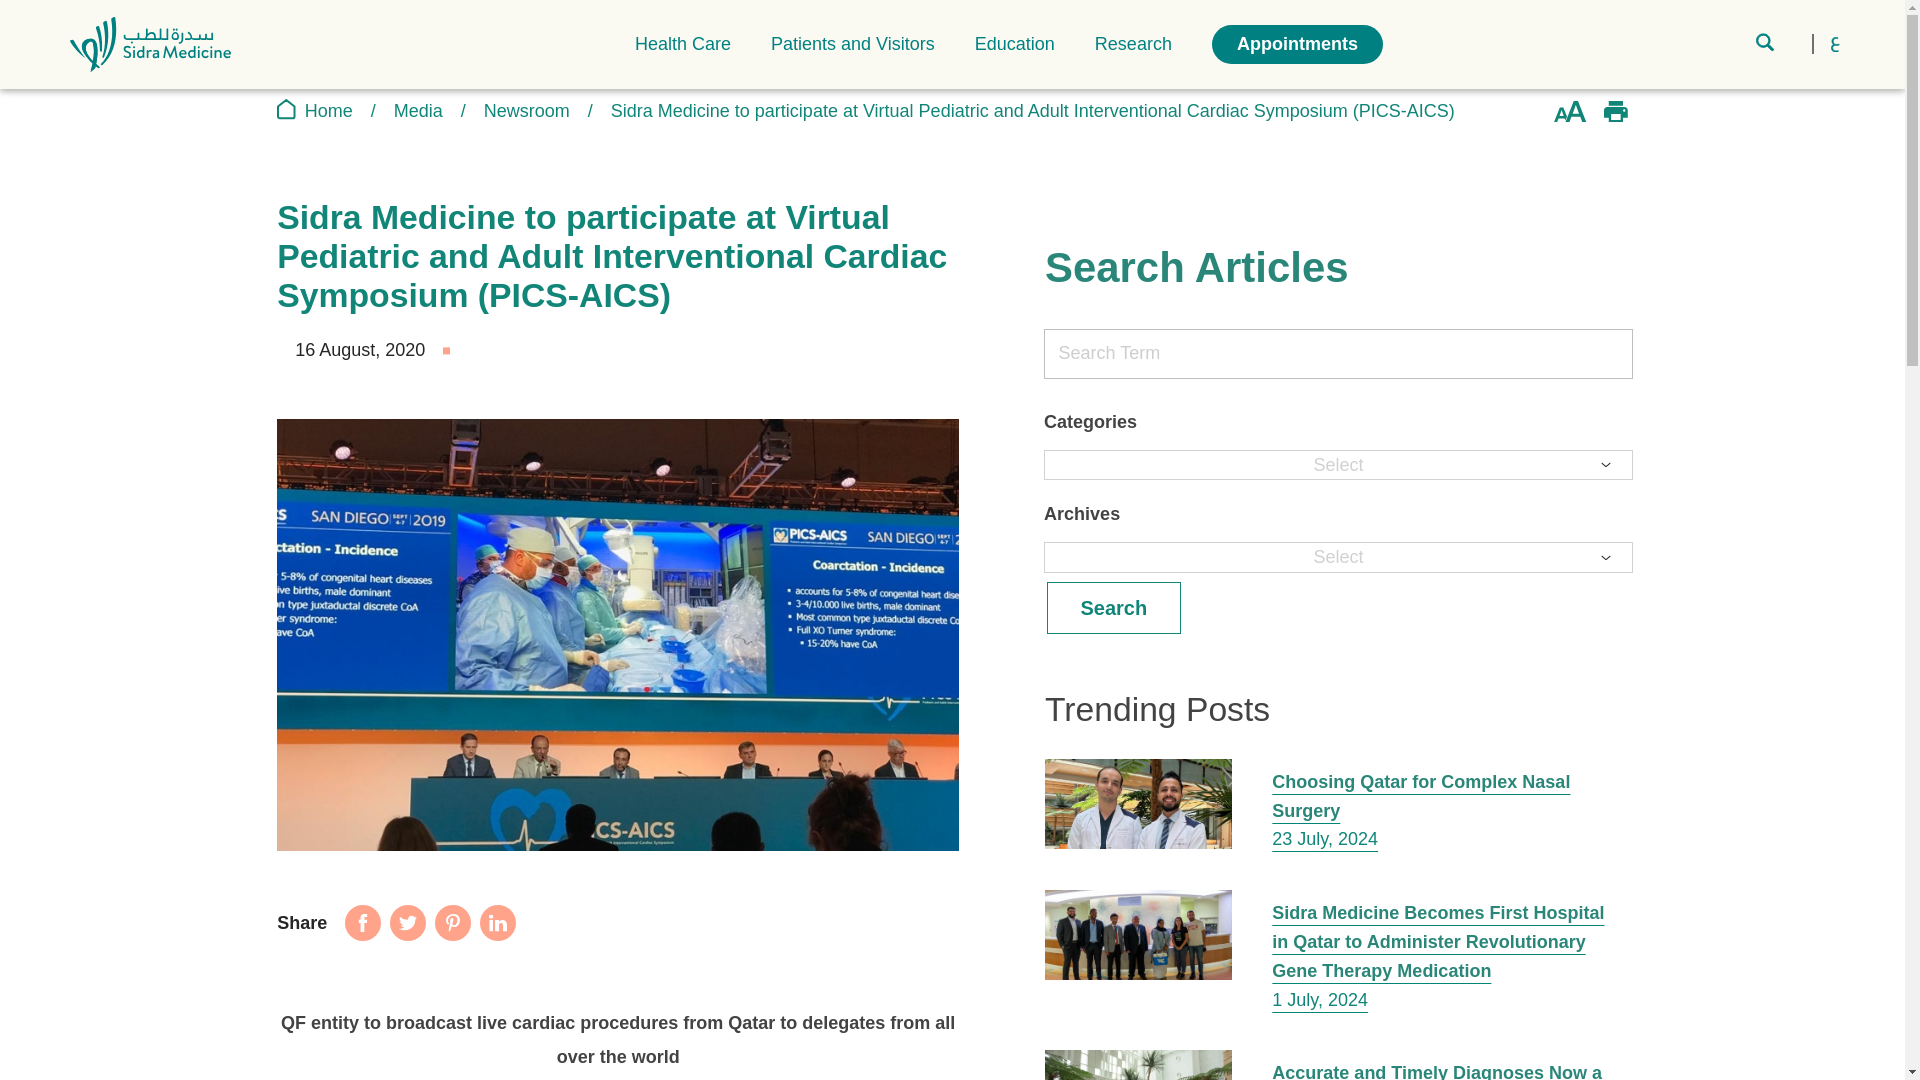  I want to click on Health Care, so click(683, 44).